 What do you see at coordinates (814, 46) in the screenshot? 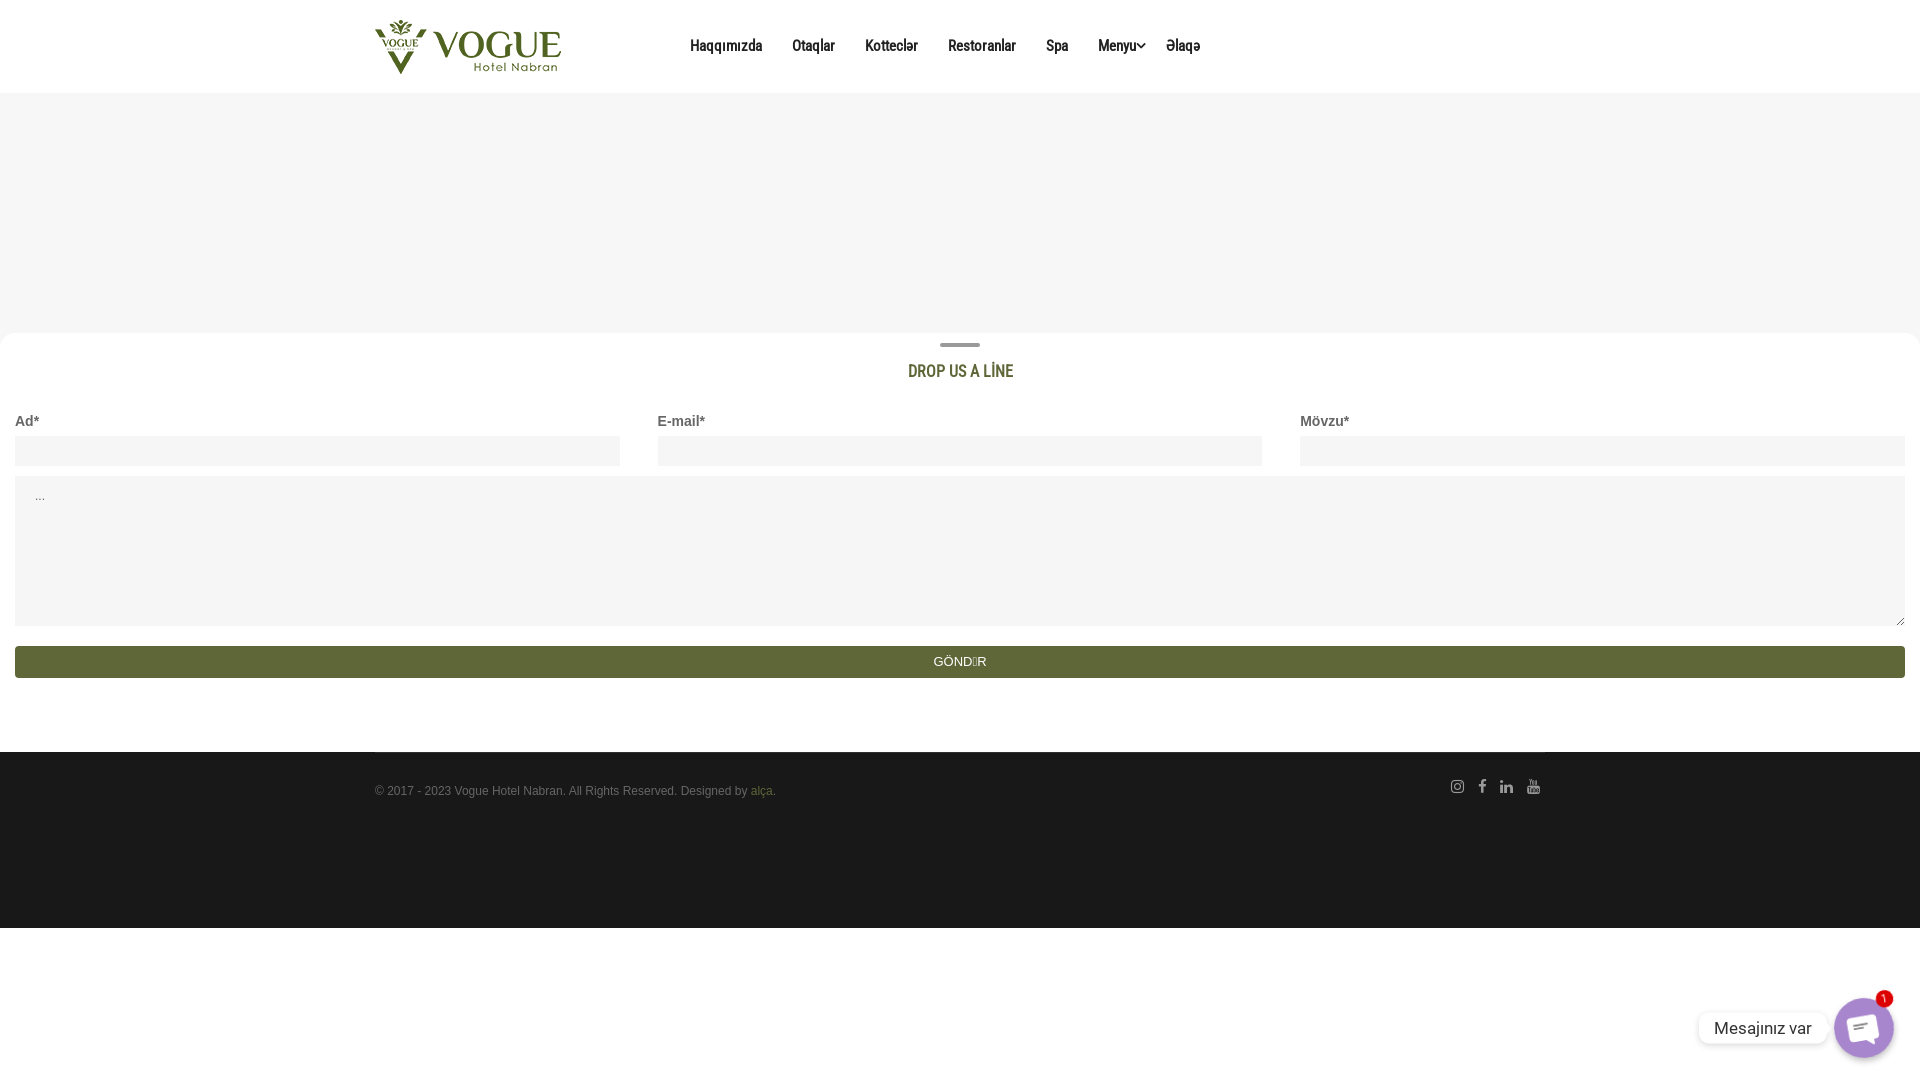
I see `Otaqlar` at bounding box center [814, 46].